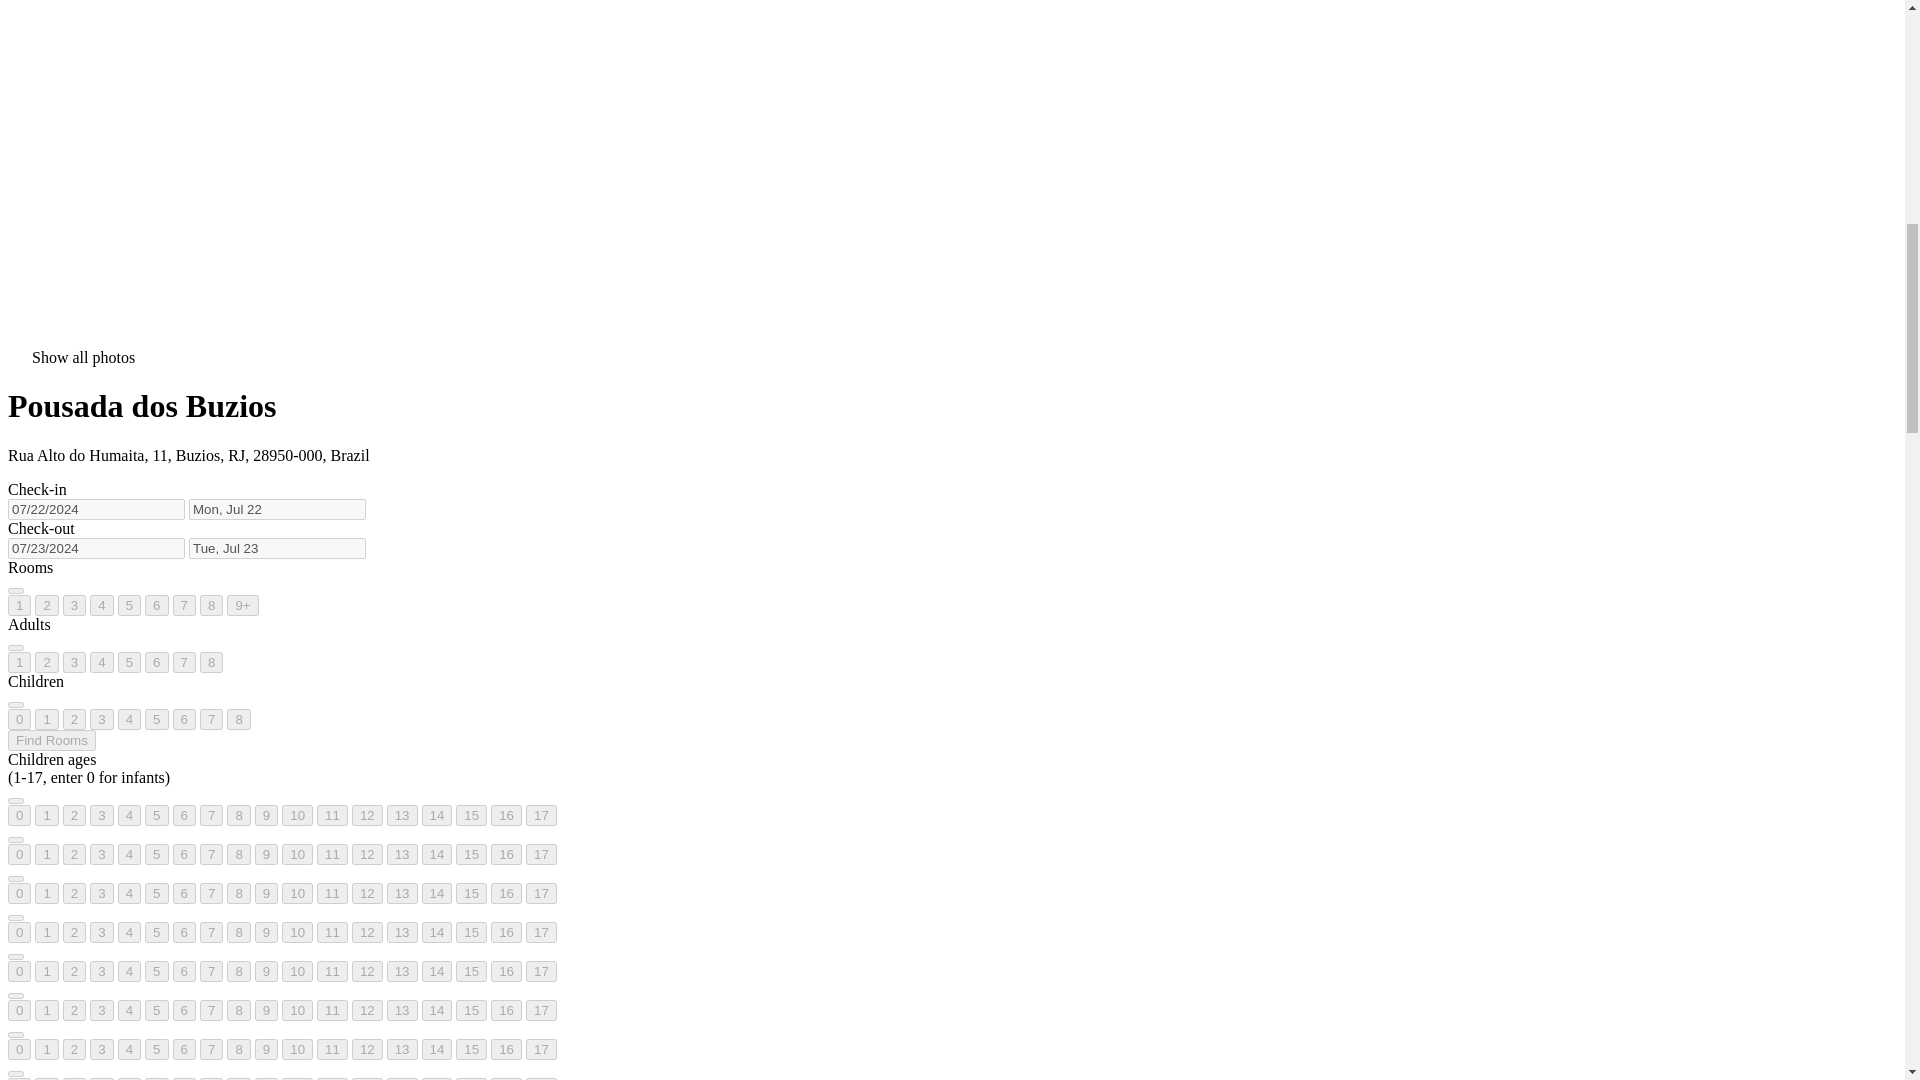 The height and width of the screenshot is (1080, 1920). What do you see at coordinates (210, 662) in the screenshot?
I see `8` at bounding box center [210, 662].